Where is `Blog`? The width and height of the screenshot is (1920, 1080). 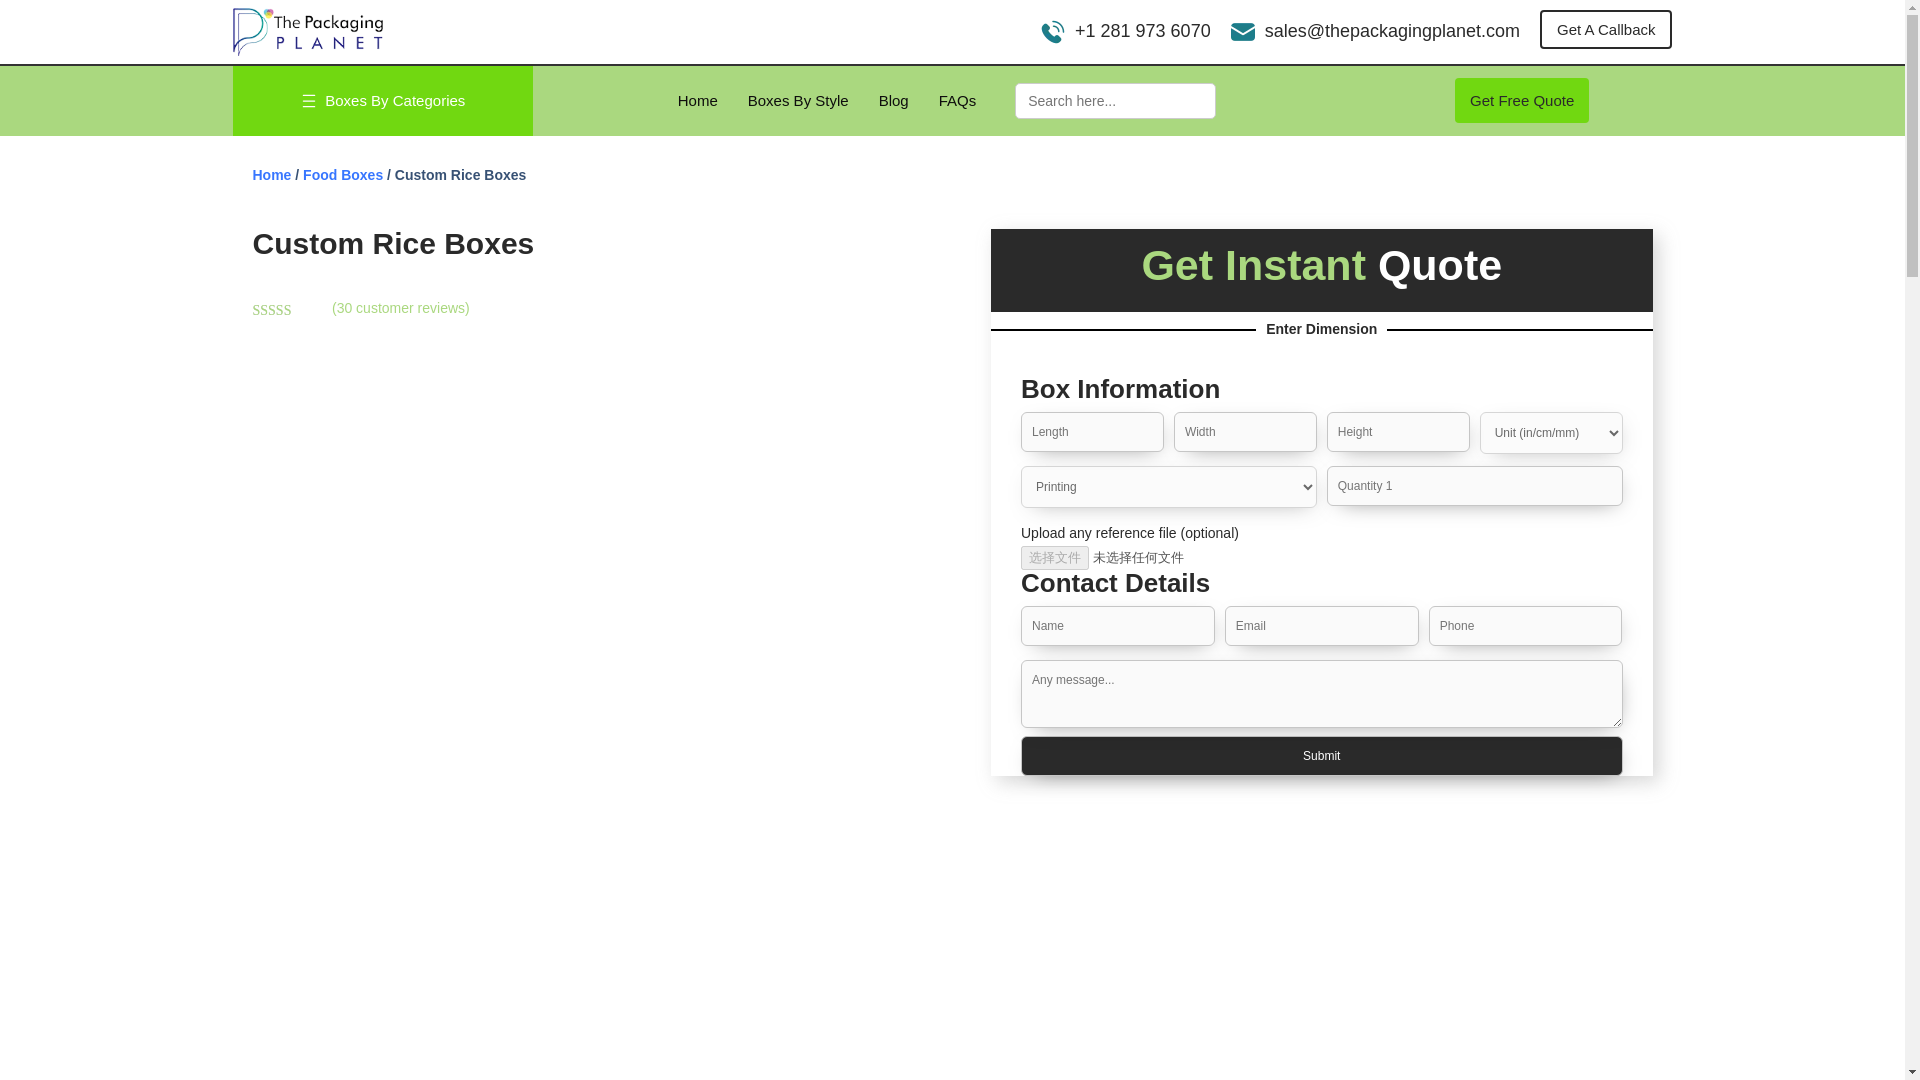 Blog is located at coordinates (894, 104).